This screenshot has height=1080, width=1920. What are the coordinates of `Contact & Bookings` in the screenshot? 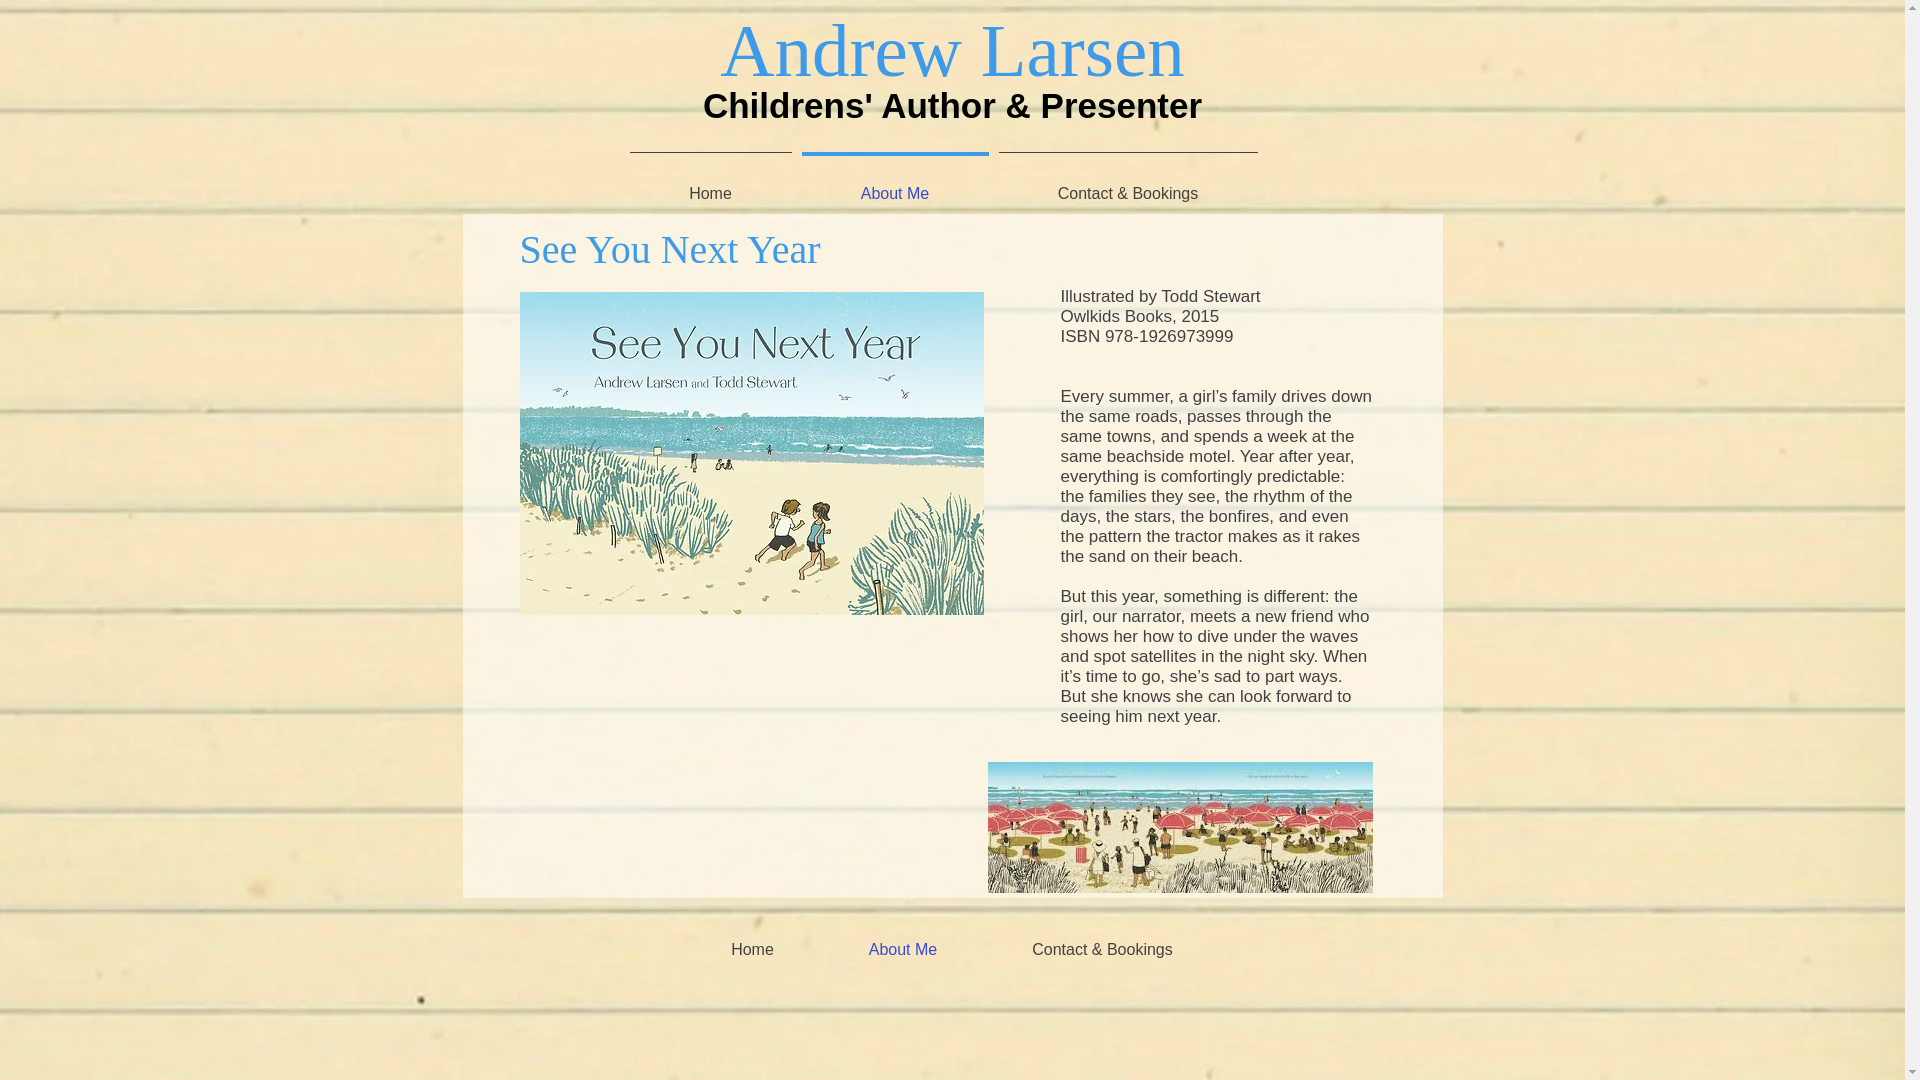 It's located at (1128, 184).